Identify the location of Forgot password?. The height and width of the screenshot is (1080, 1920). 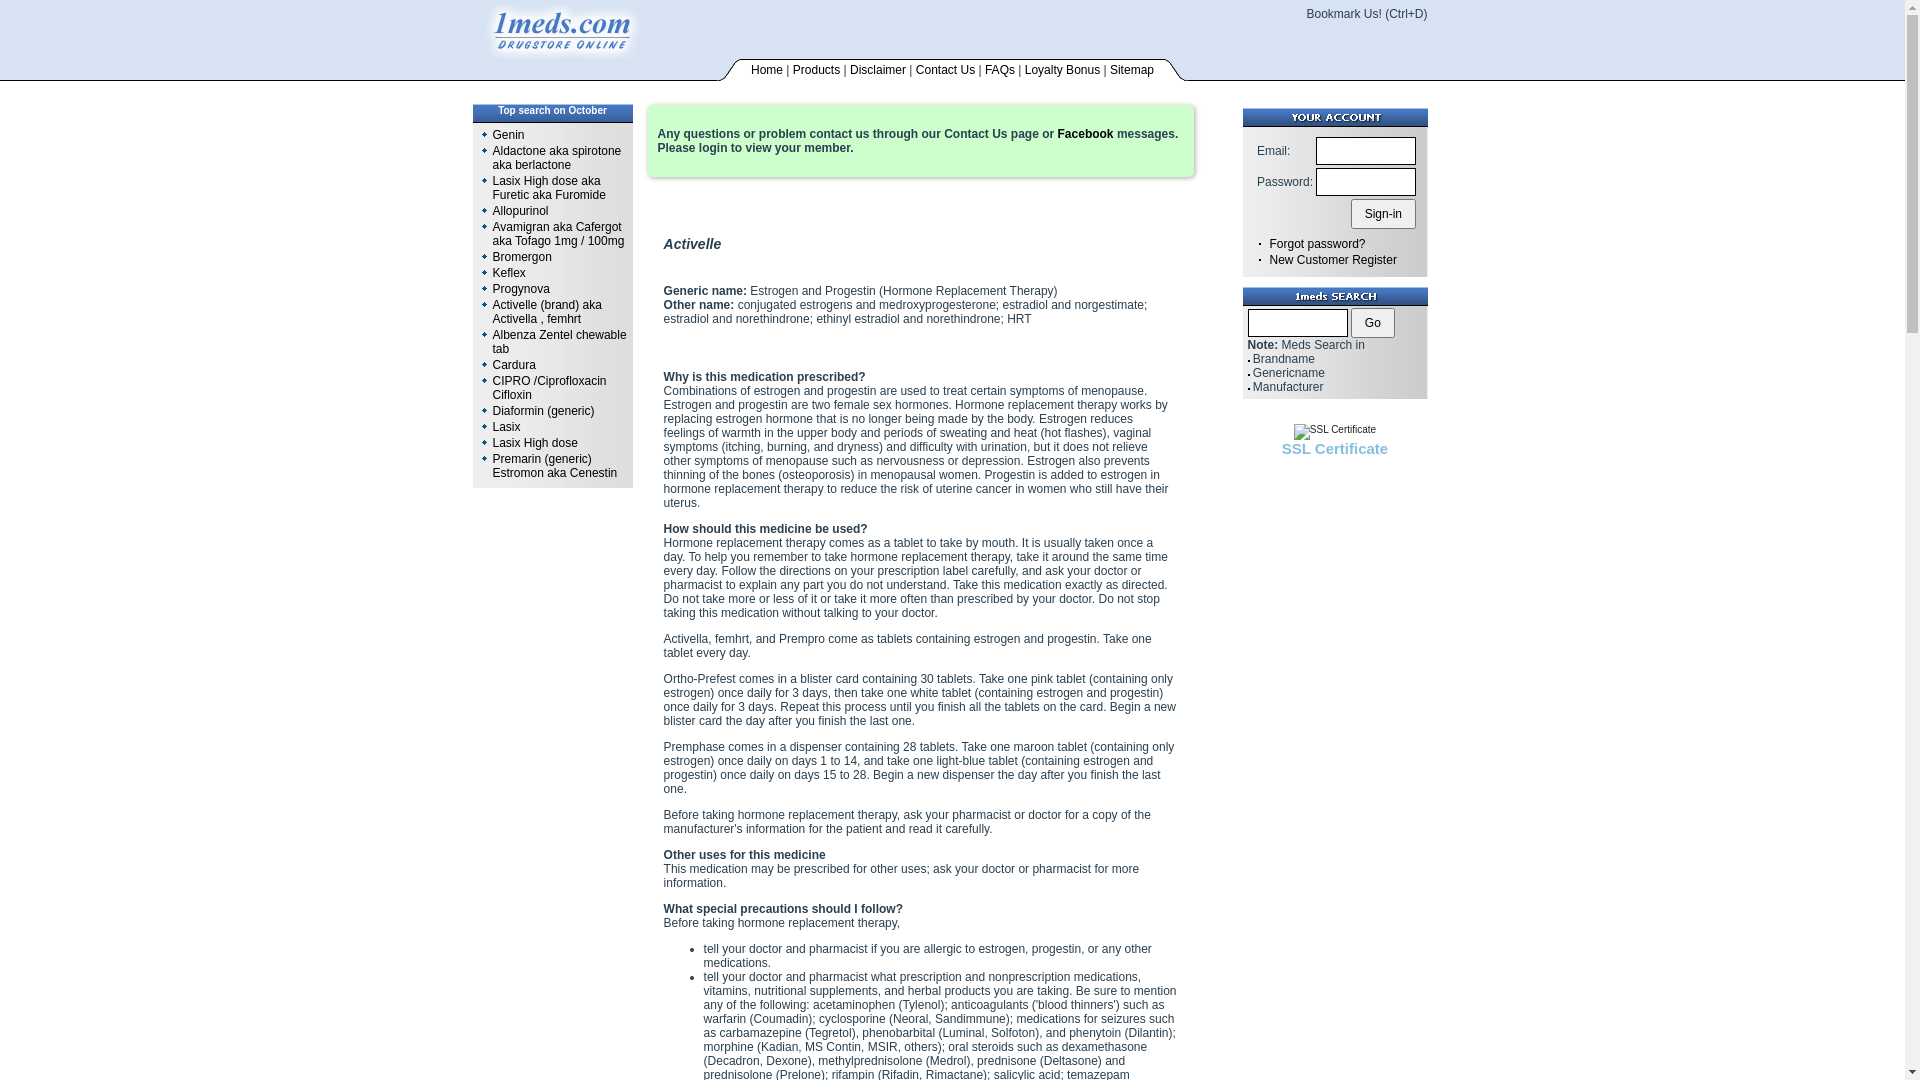
(1318, 244).